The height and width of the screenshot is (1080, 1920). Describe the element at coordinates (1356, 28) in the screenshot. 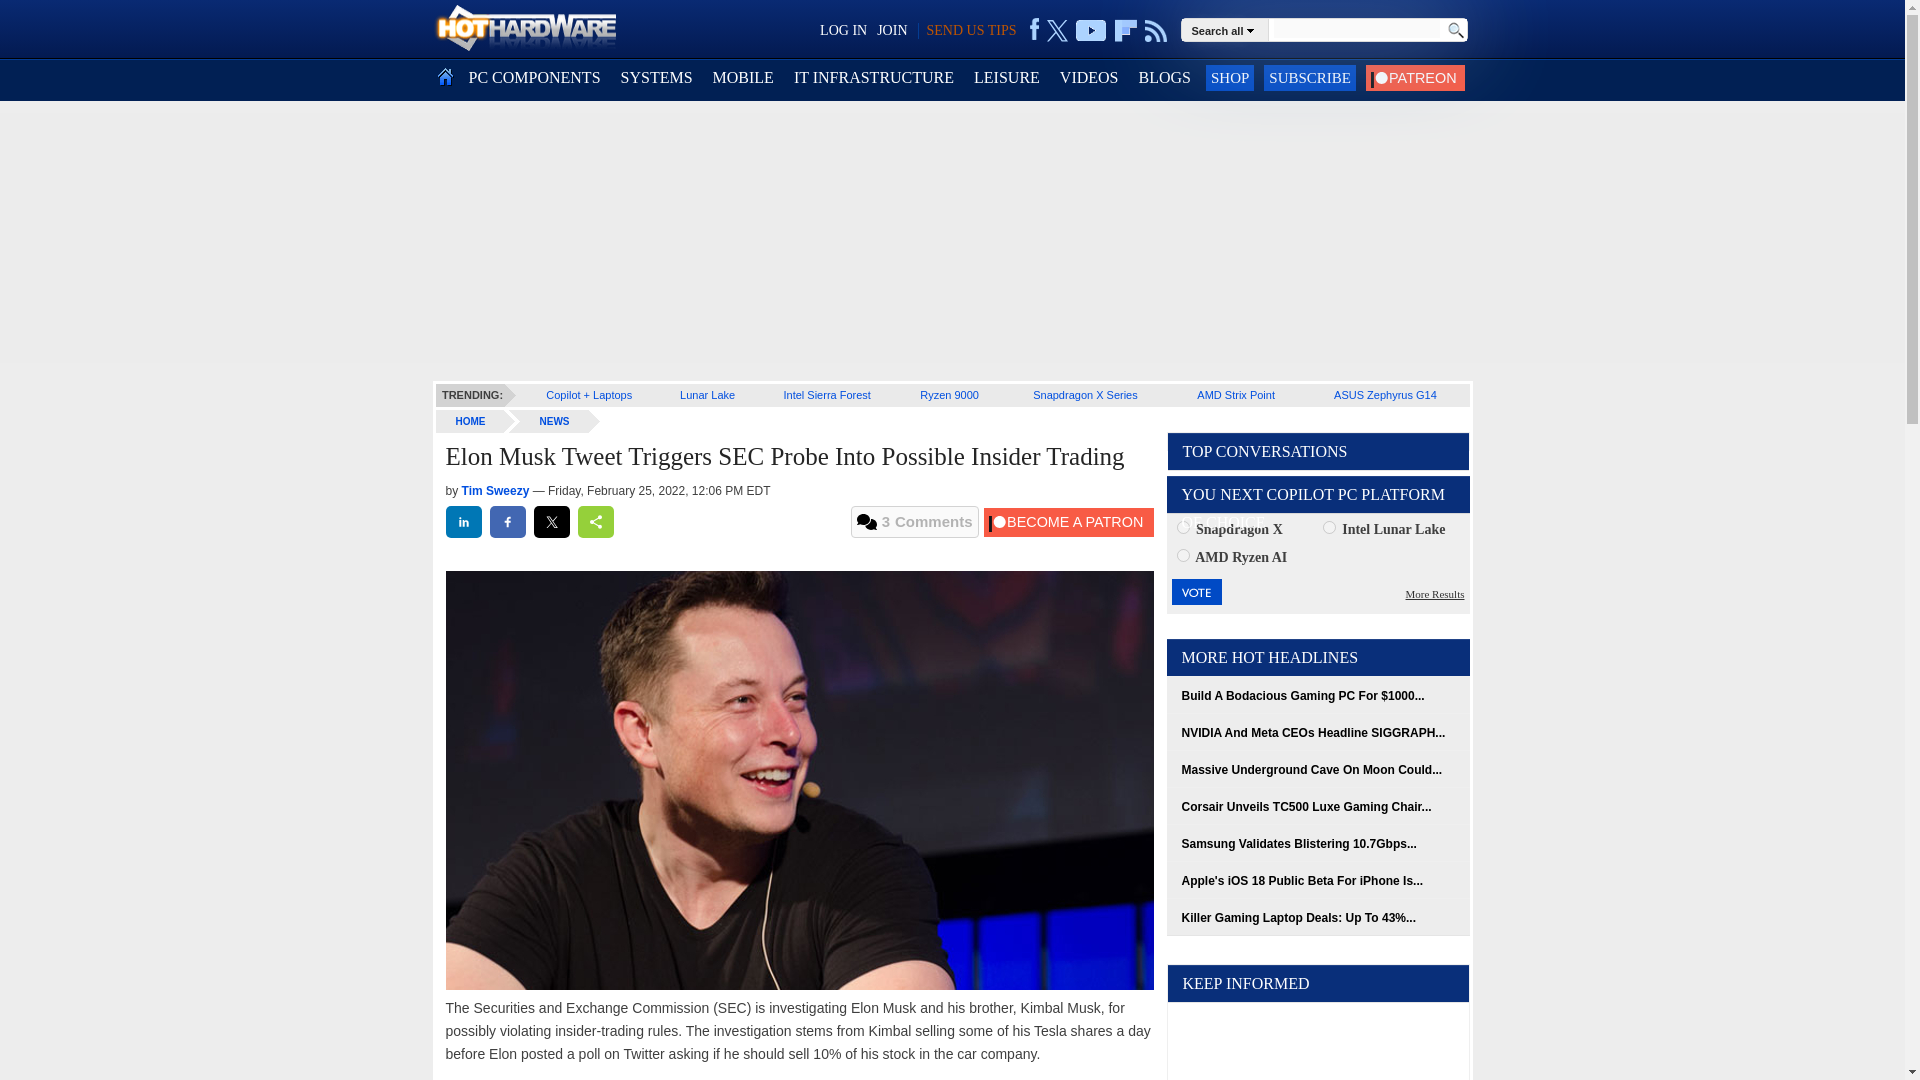

I see `keyword` at that location.